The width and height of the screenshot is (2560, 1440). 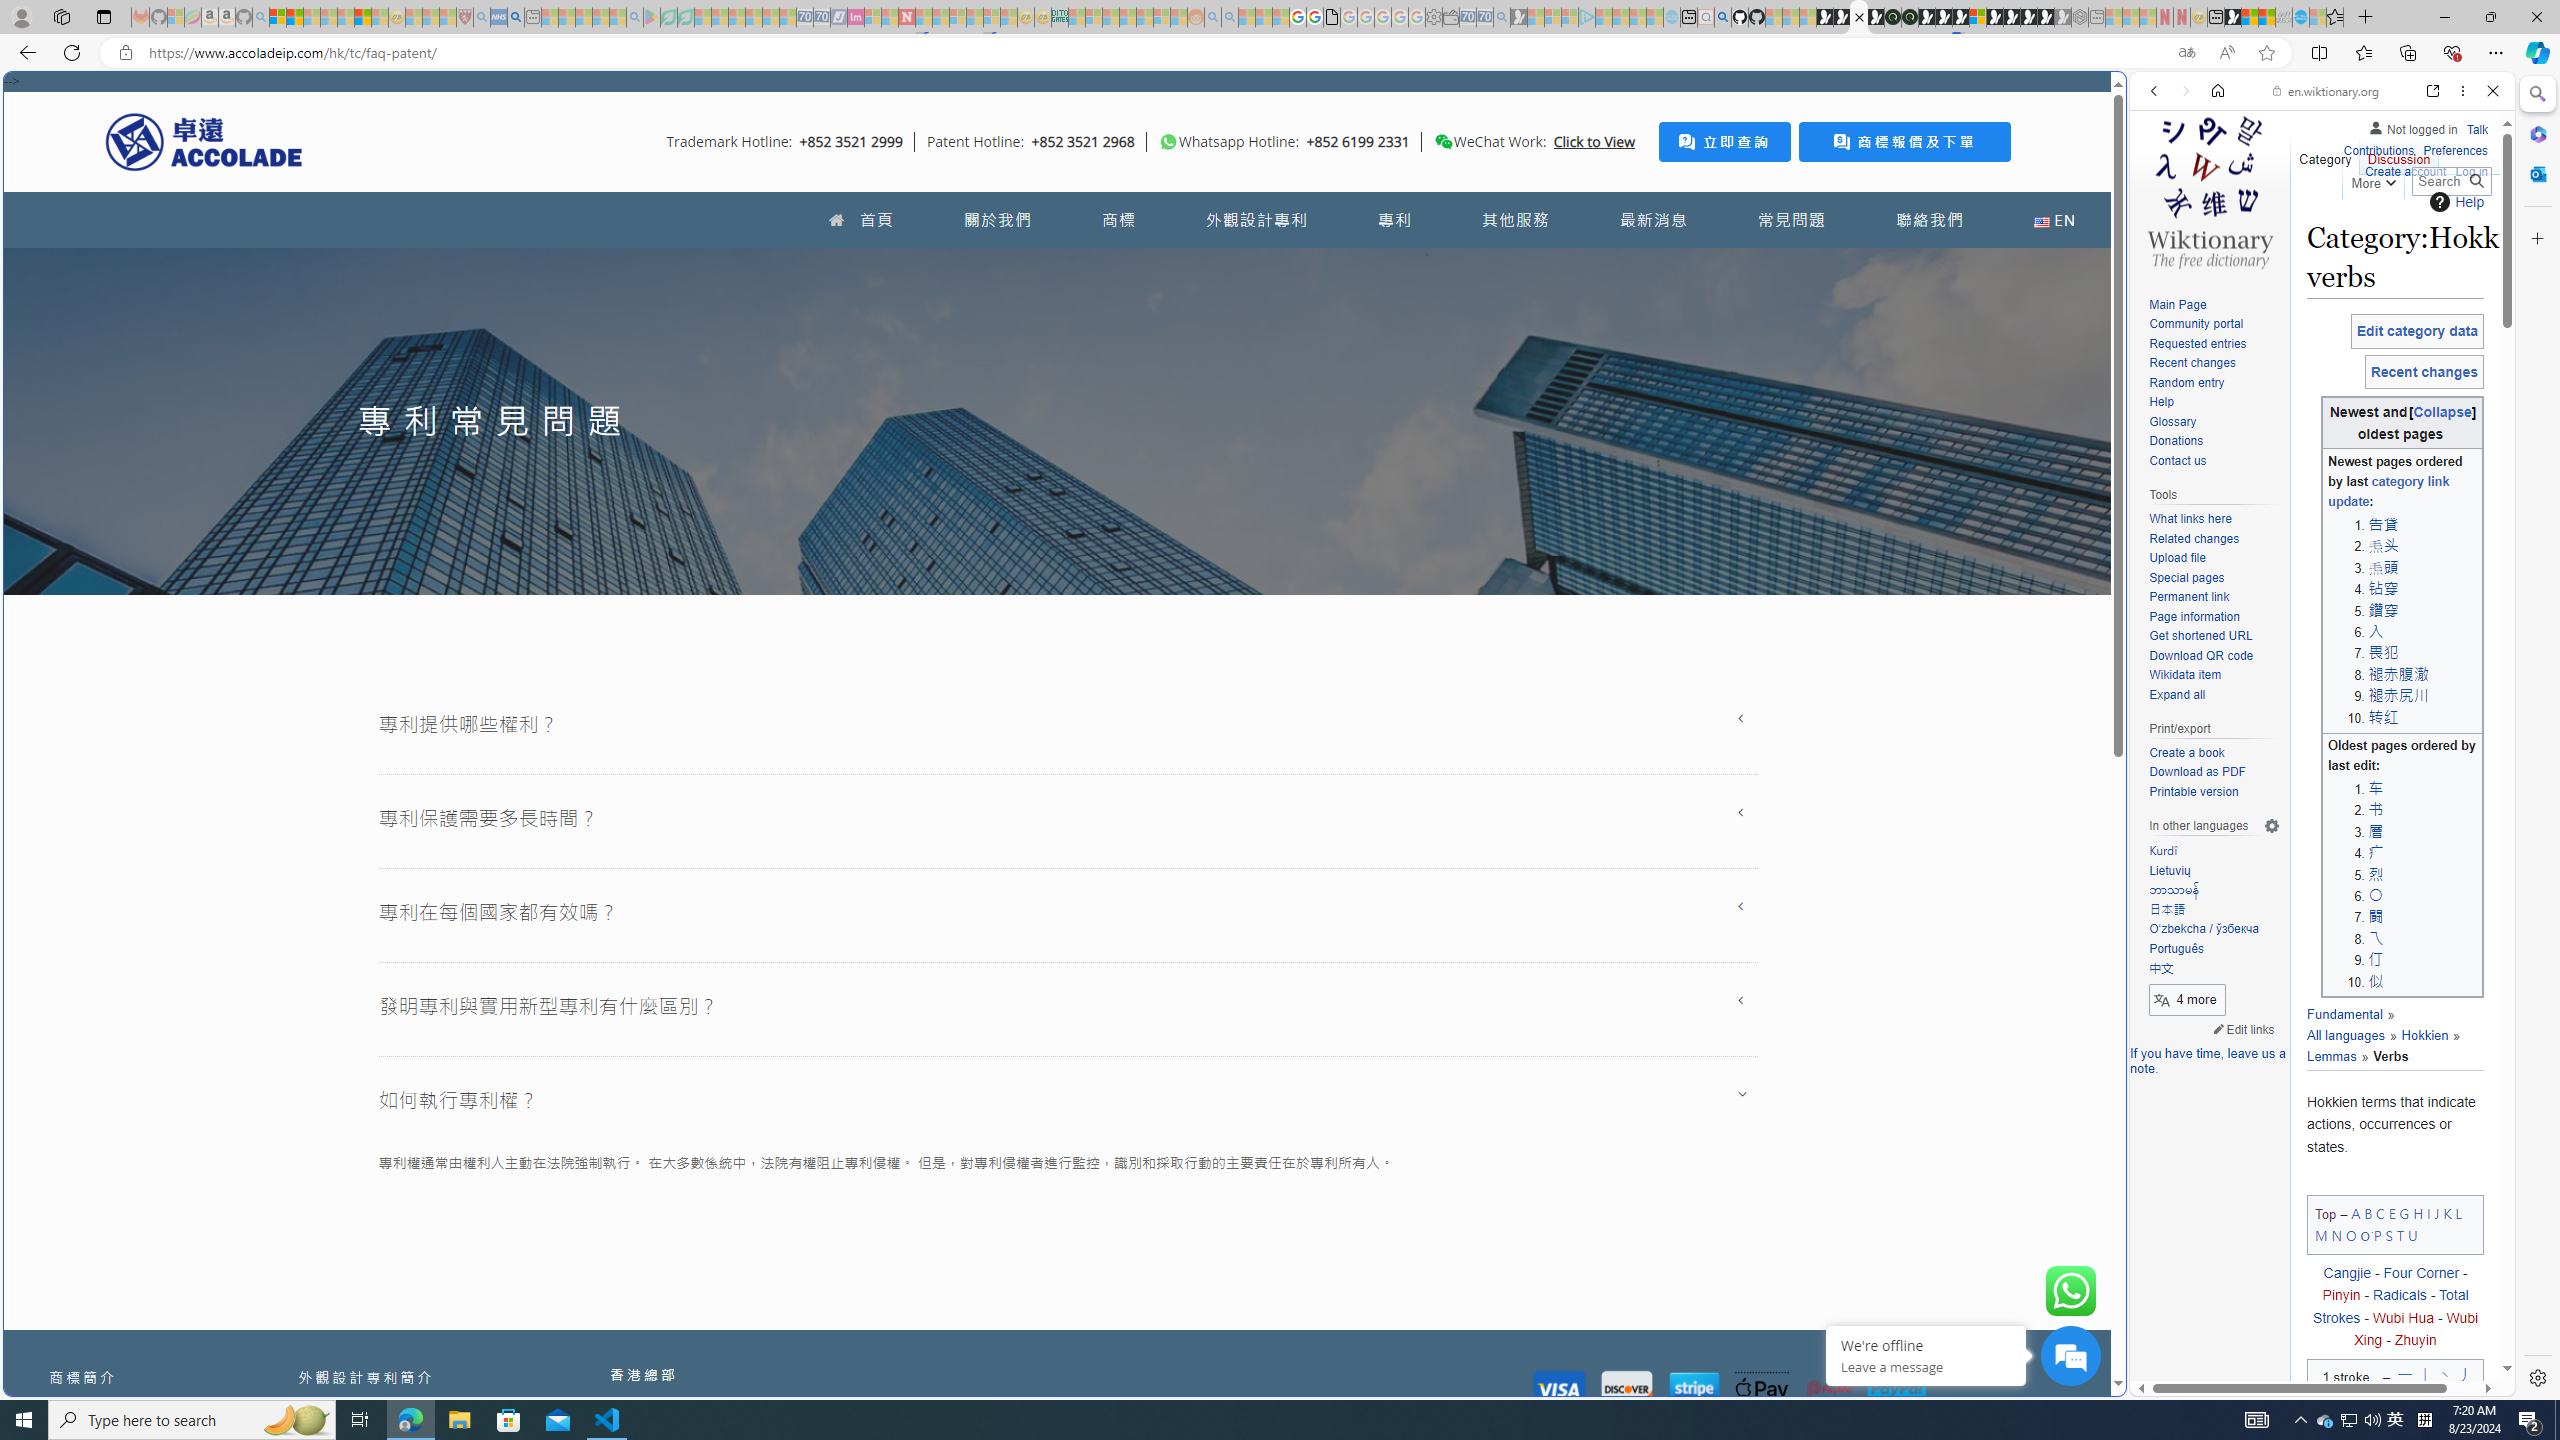 What do you see at coordinates (2415, 1340) in the screenshot?
I see `Zhuyin` at bounding box center [2415, 1340].